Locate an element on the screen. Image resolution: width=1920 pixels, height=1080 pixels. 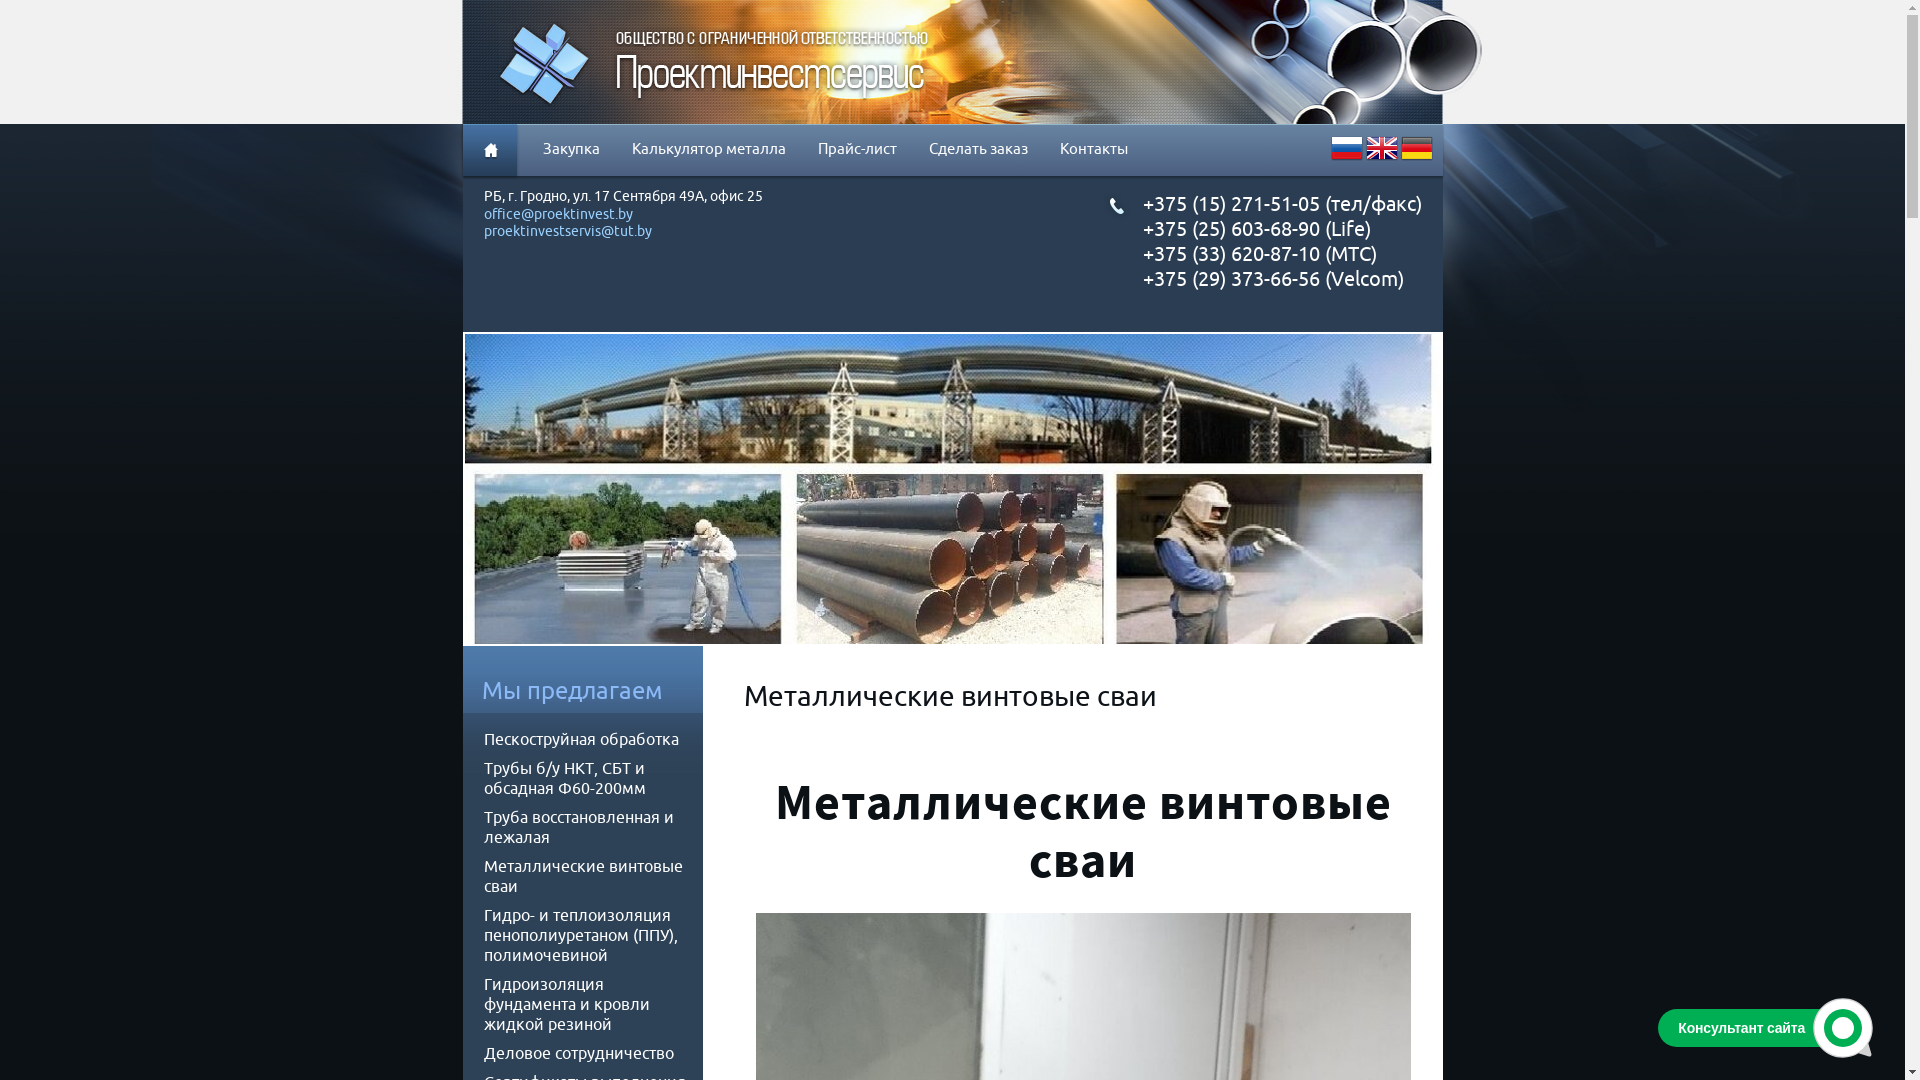
office@proektinvest.by is located at coordinates (558, 215).